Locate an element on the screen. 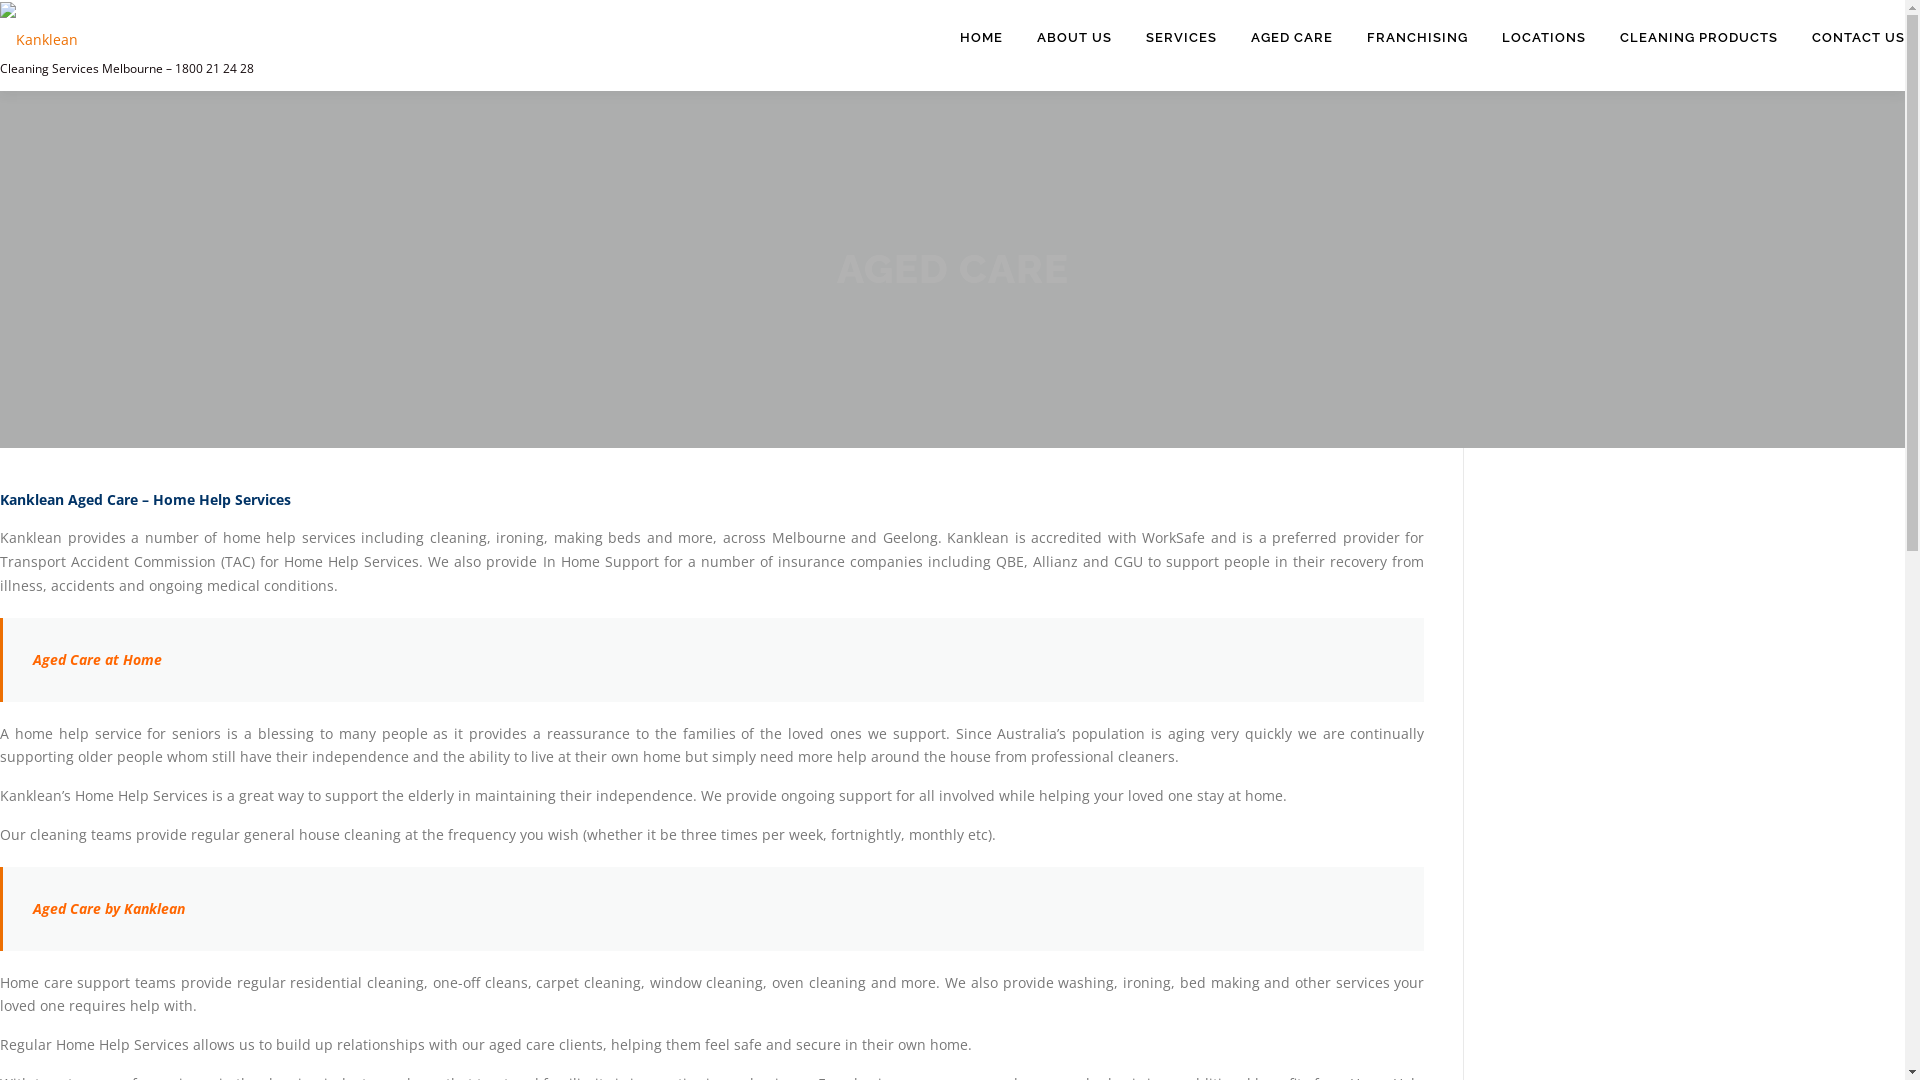  LOCATIONS is located at coordinates (1544, 38).